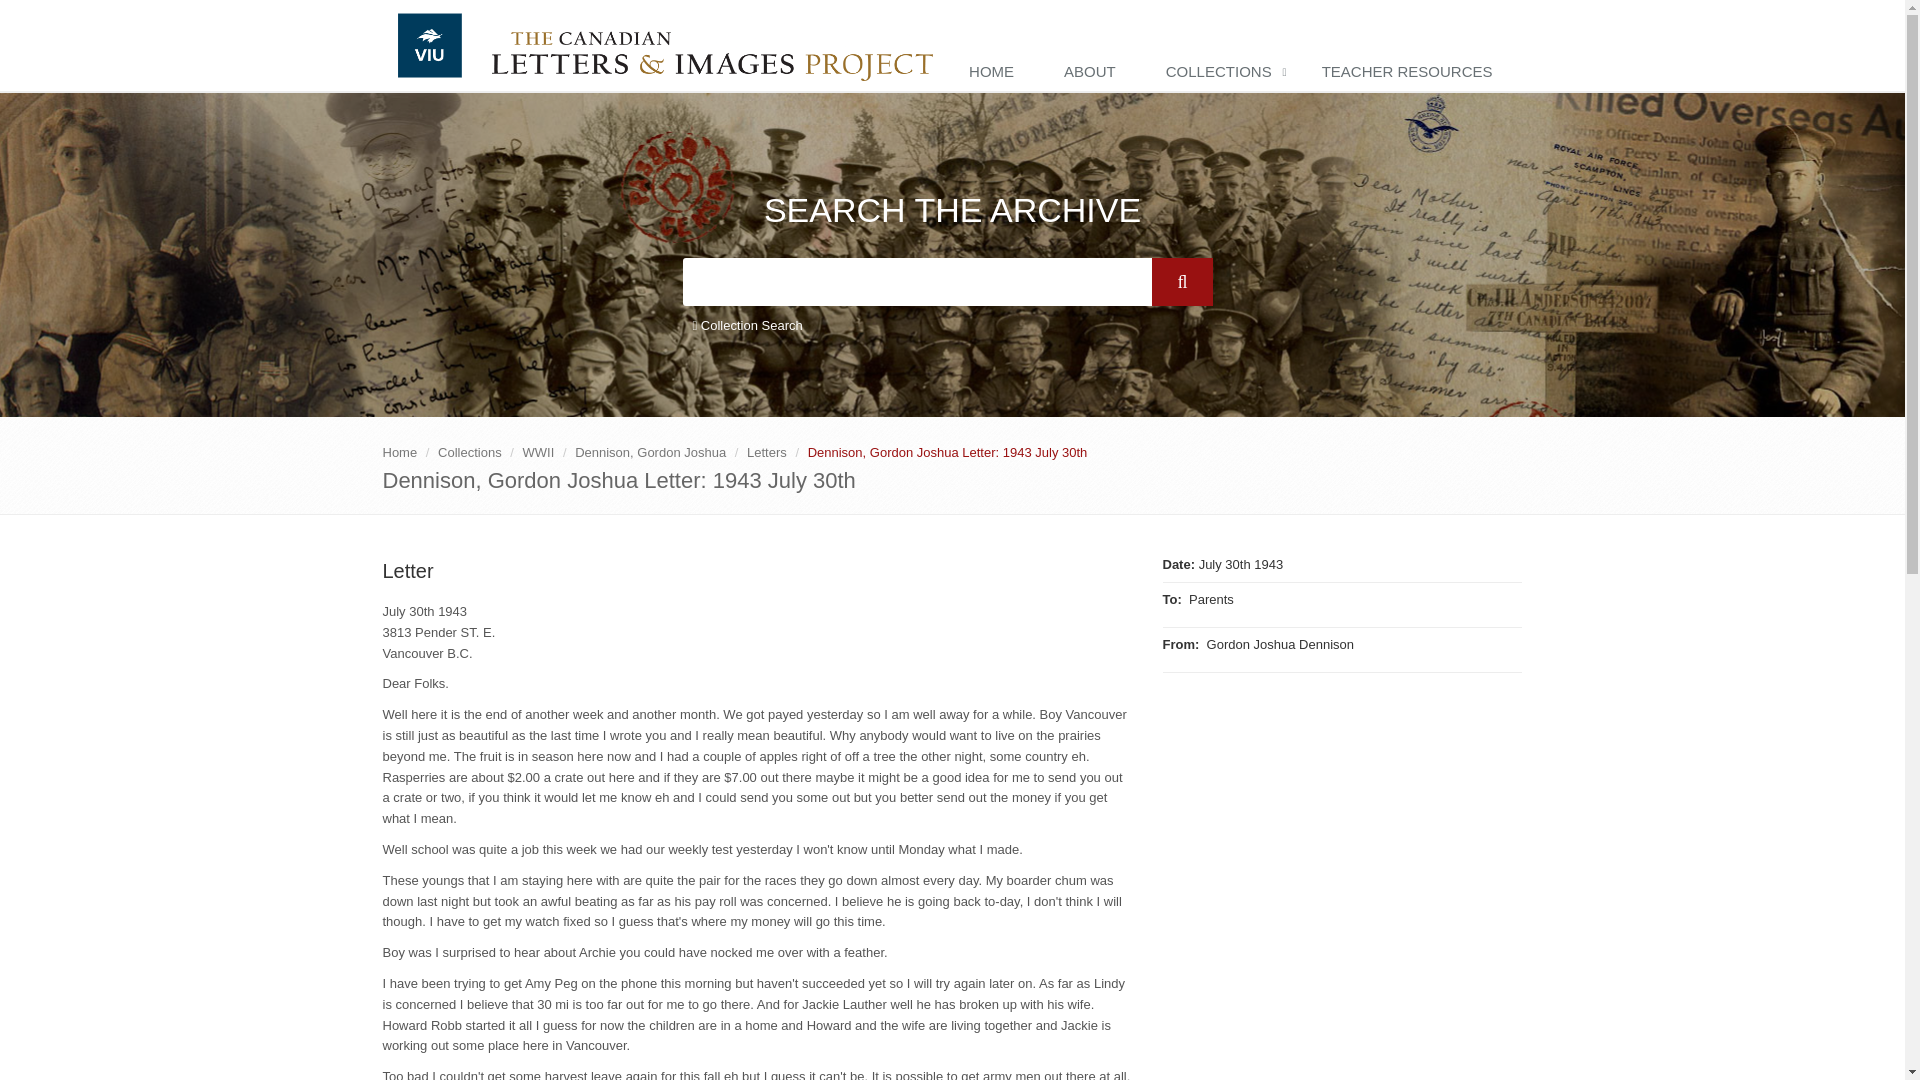 The height and width of the screenshot is (1080, 1920). What do you see at coordinates (469, 452) in the screenshot?
I see `Collections` at bounding box center [469, 452].